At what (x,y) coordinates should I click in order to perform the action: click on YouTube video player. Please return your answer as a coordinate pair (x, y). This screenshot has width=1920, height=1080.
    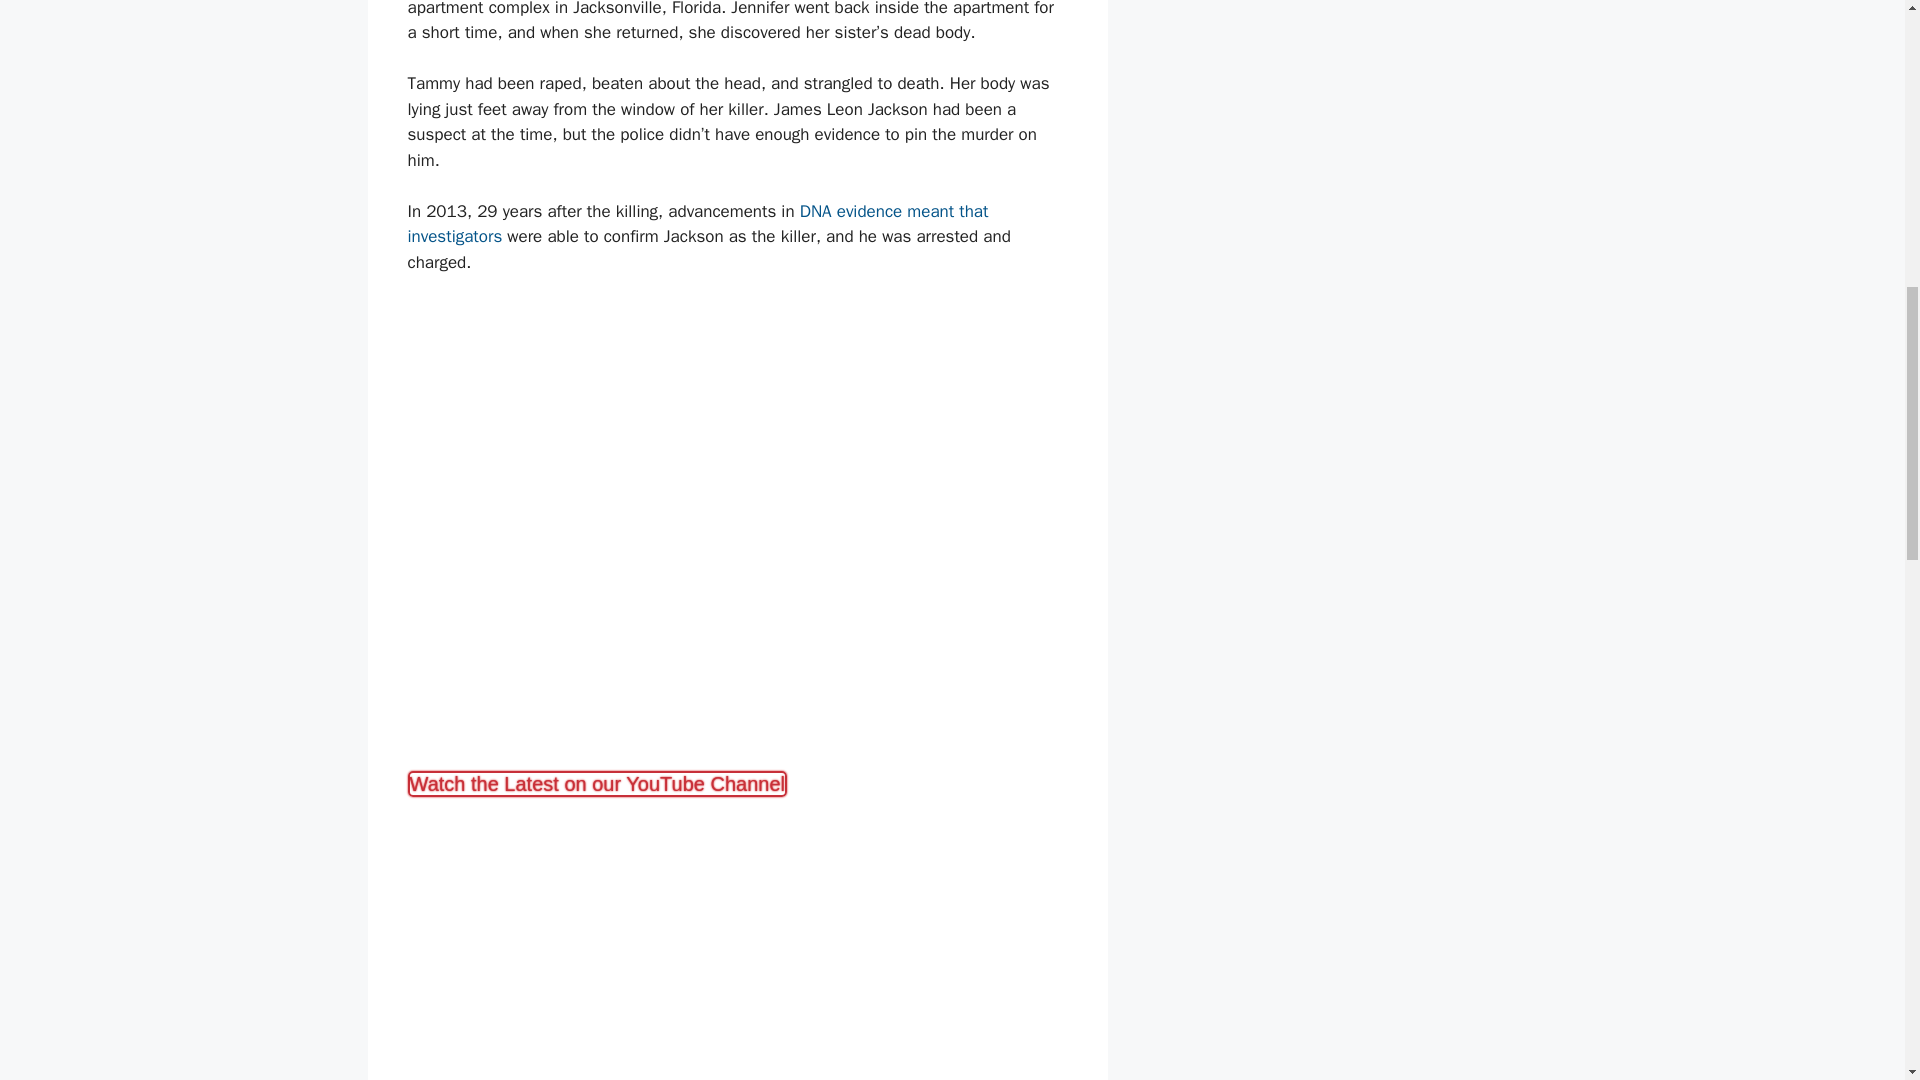
    Looking at the image, I should click on (738, 940).